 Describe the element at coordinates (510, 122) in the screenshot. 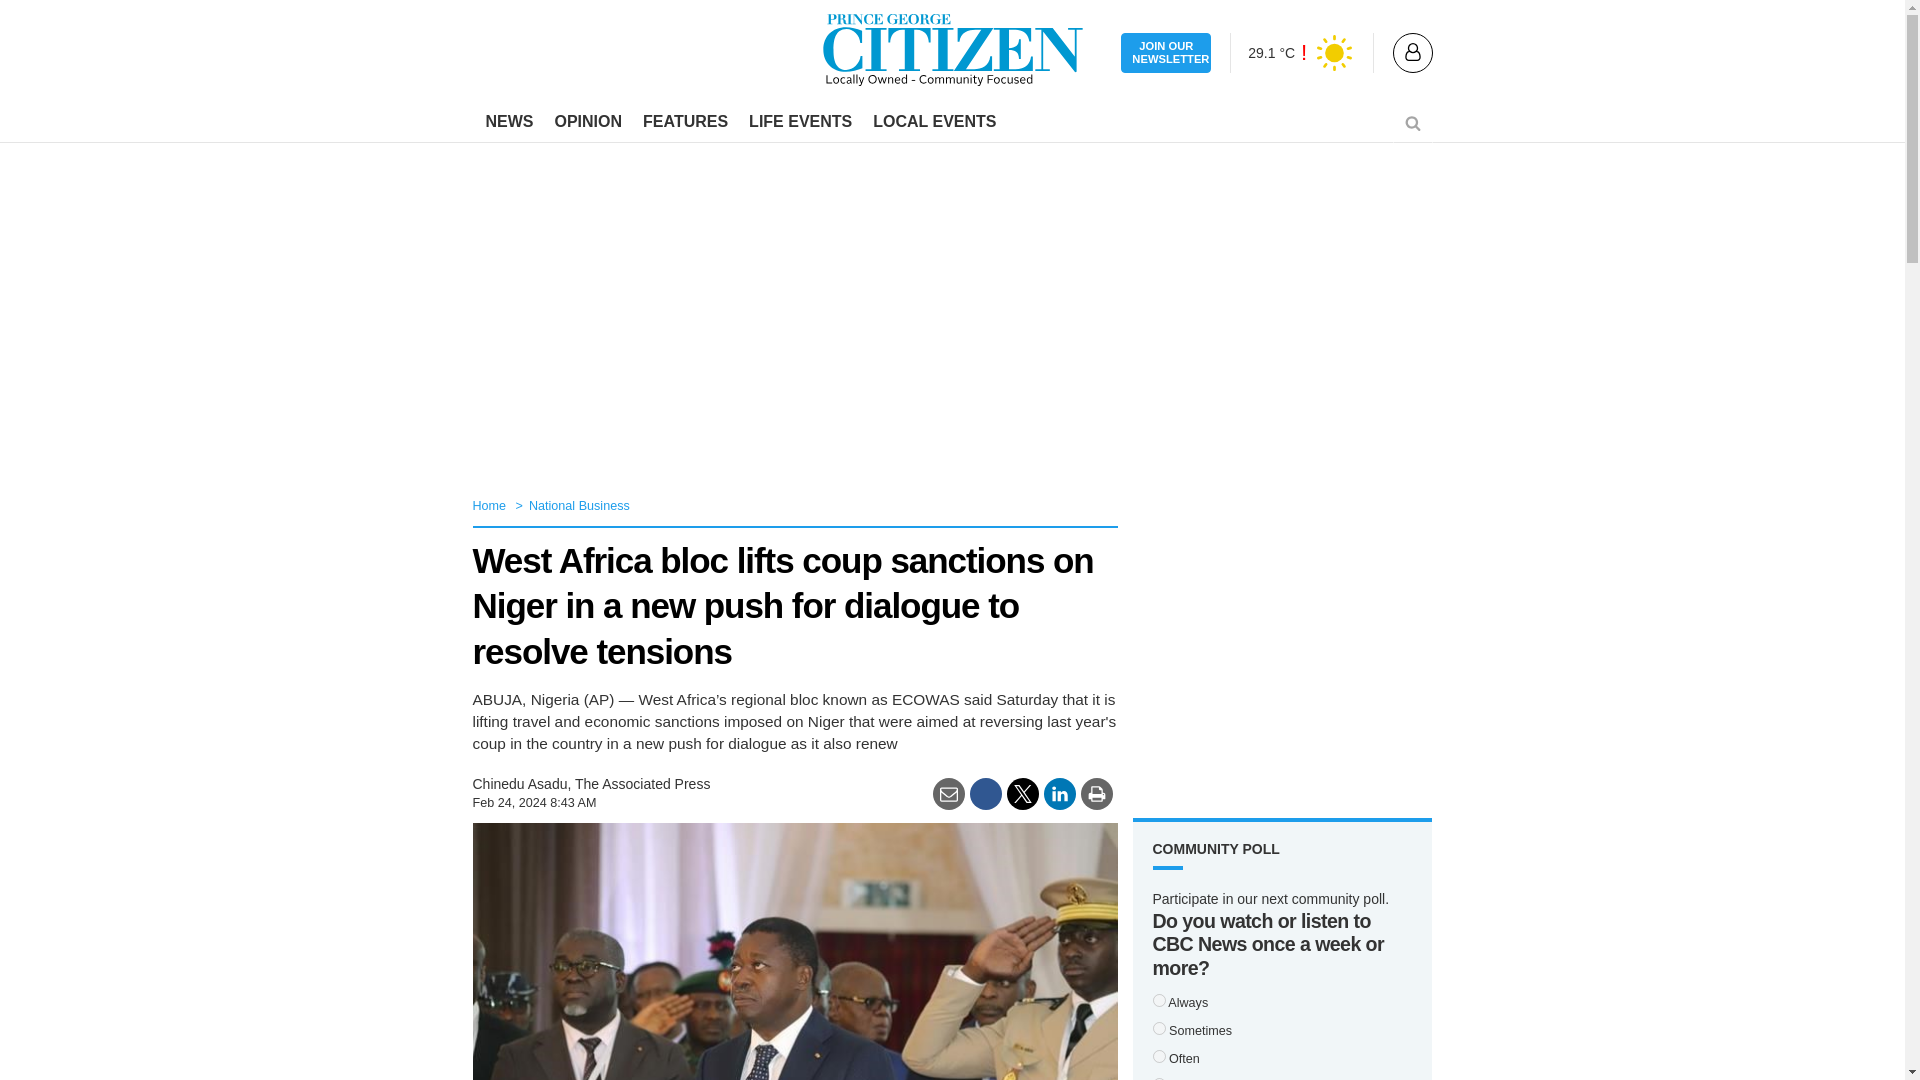

I see `NEWS` at that location.